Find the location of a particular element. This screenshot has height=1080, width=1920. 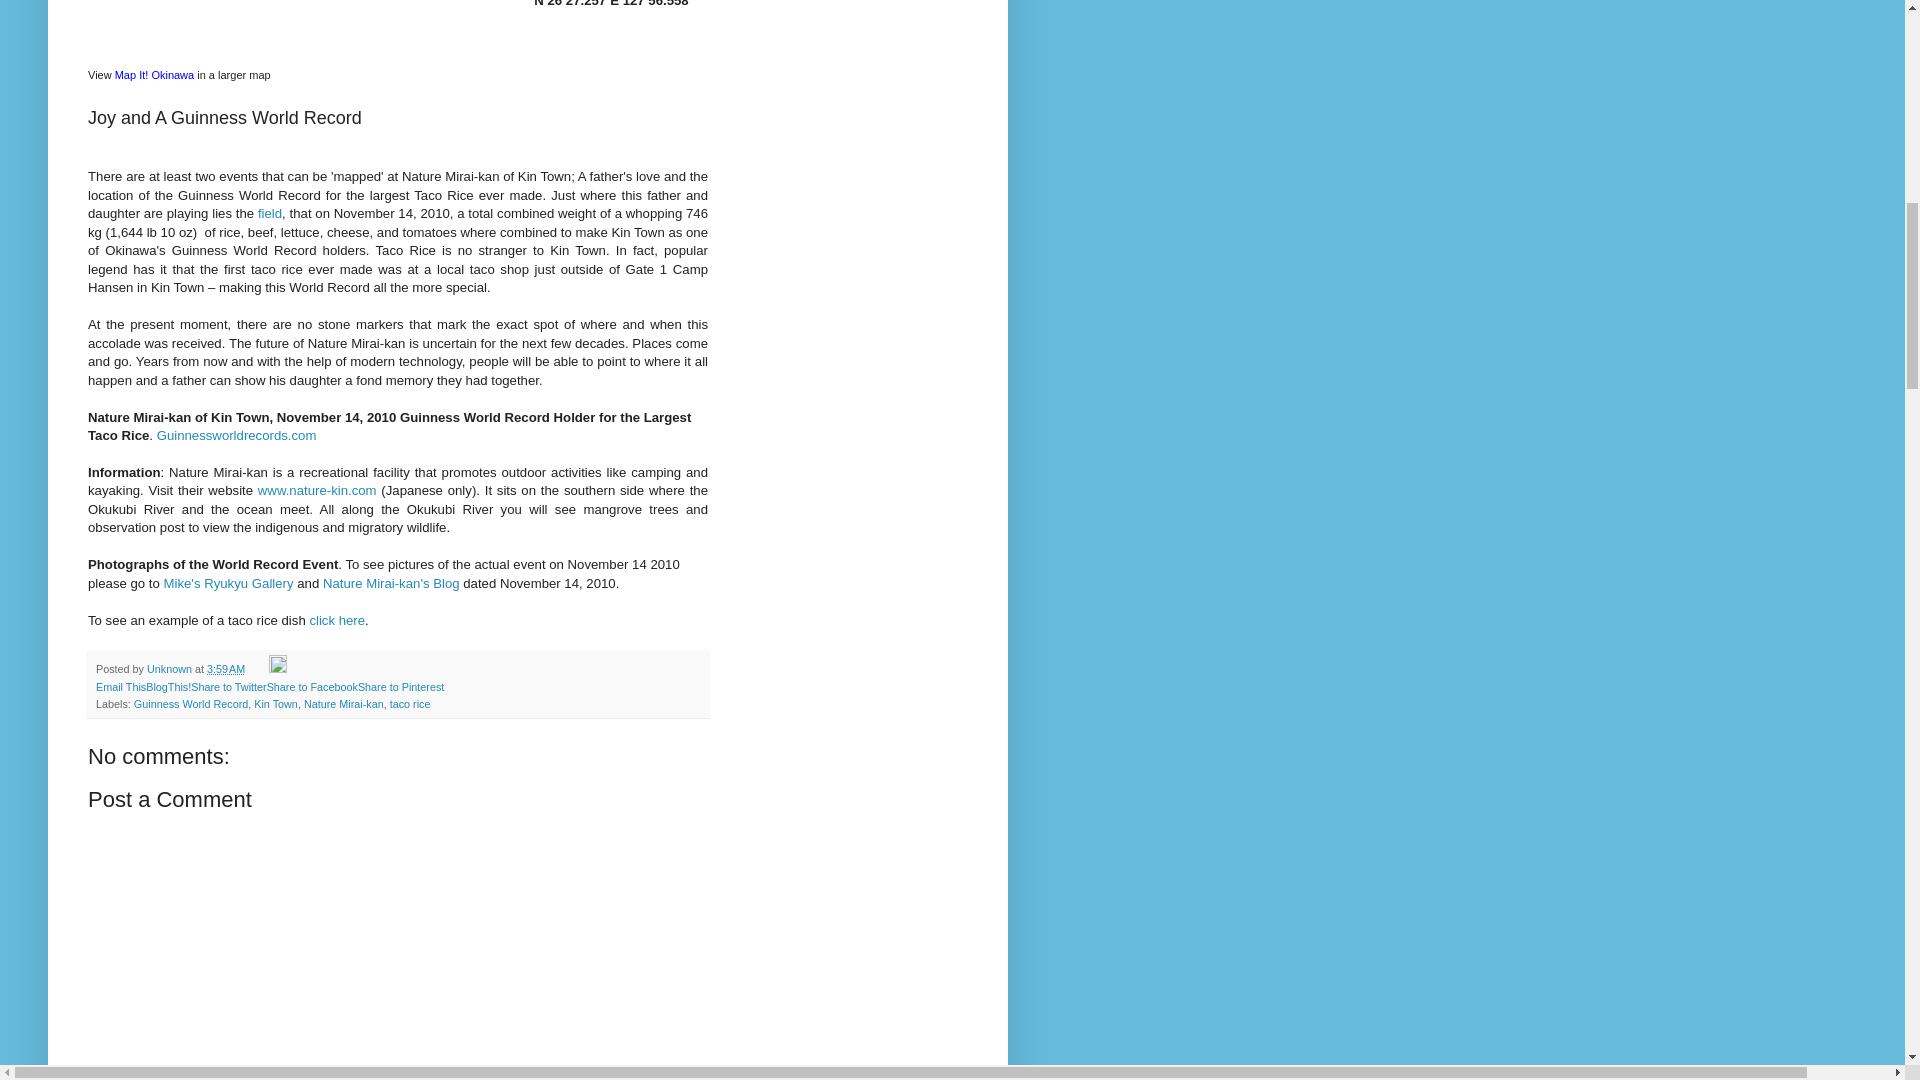

taco rice is located at coordinates (410, 703).